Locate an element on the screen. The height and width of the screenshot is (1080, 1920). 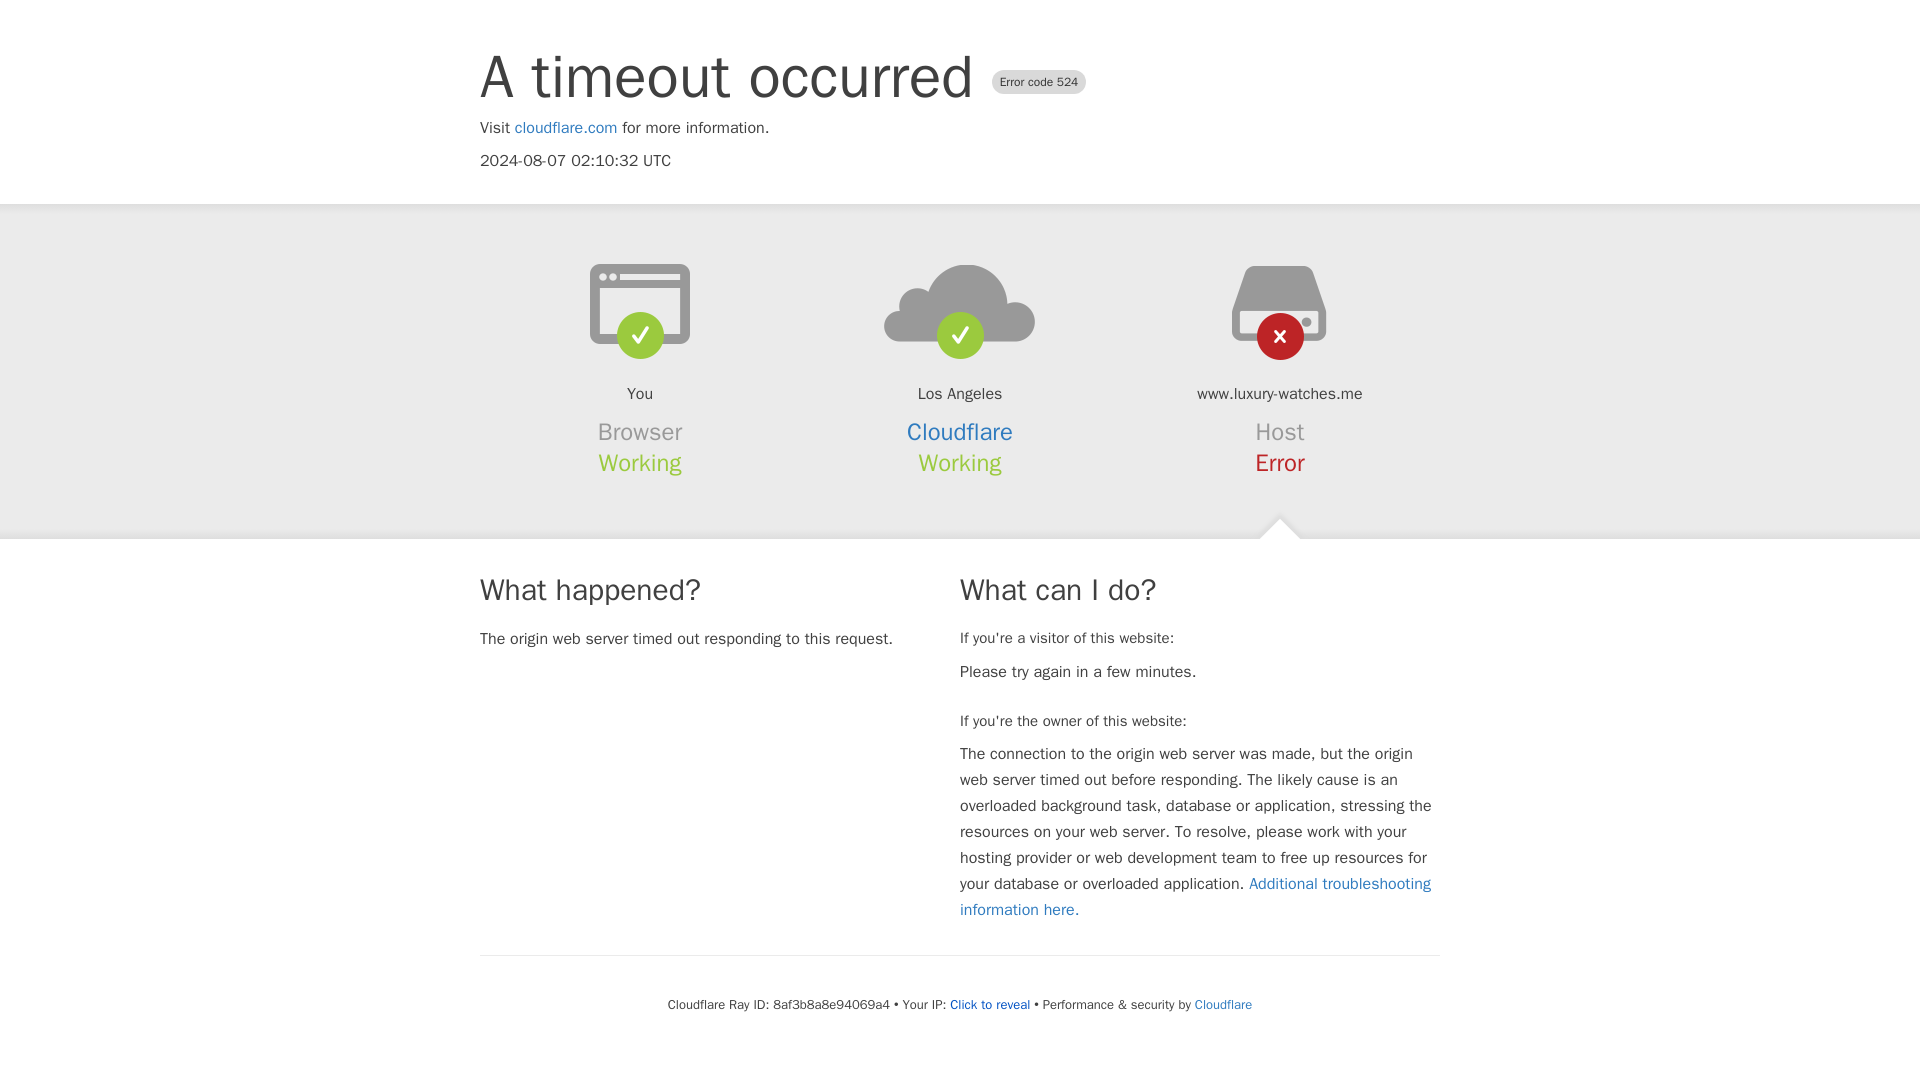
Cloudflare is located at coordinates (960, 432).